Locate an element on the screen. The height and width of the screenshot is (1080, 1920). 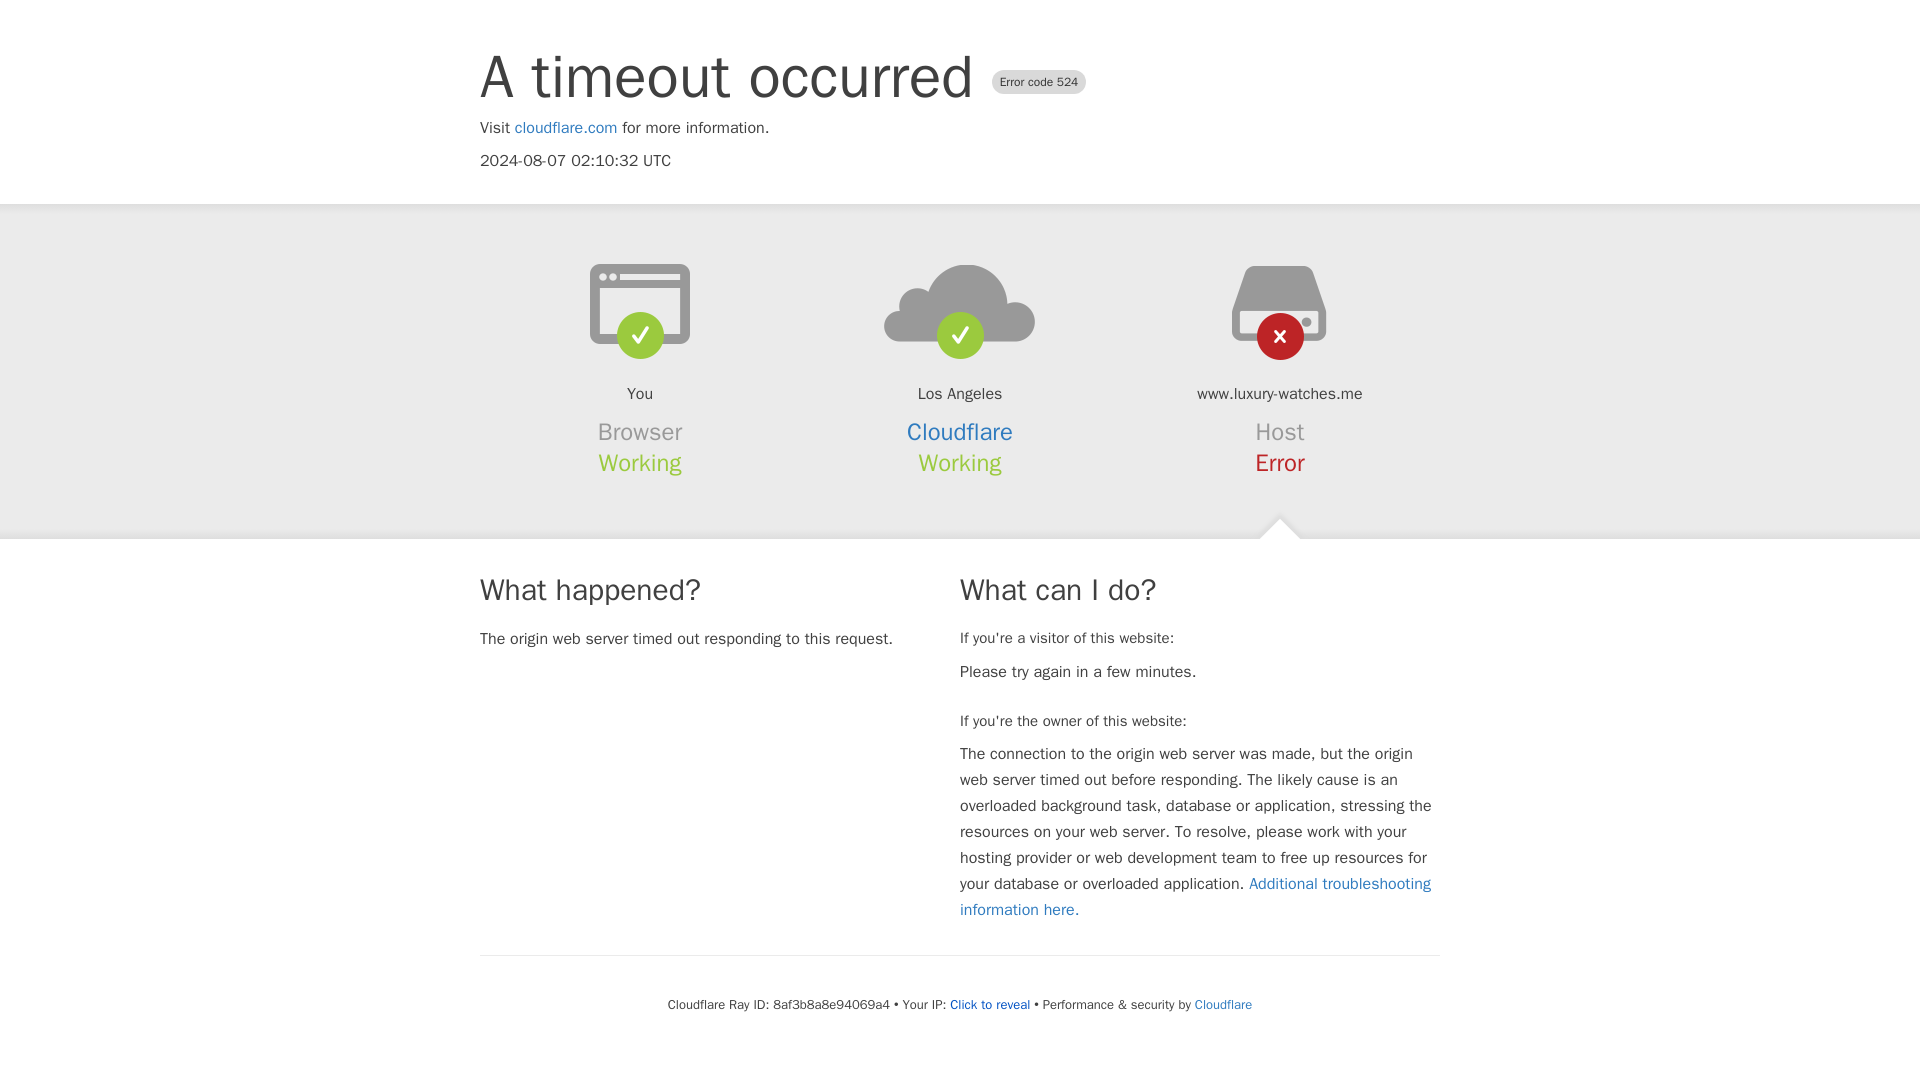
Cloudflare is located at coordinates (960, 432).